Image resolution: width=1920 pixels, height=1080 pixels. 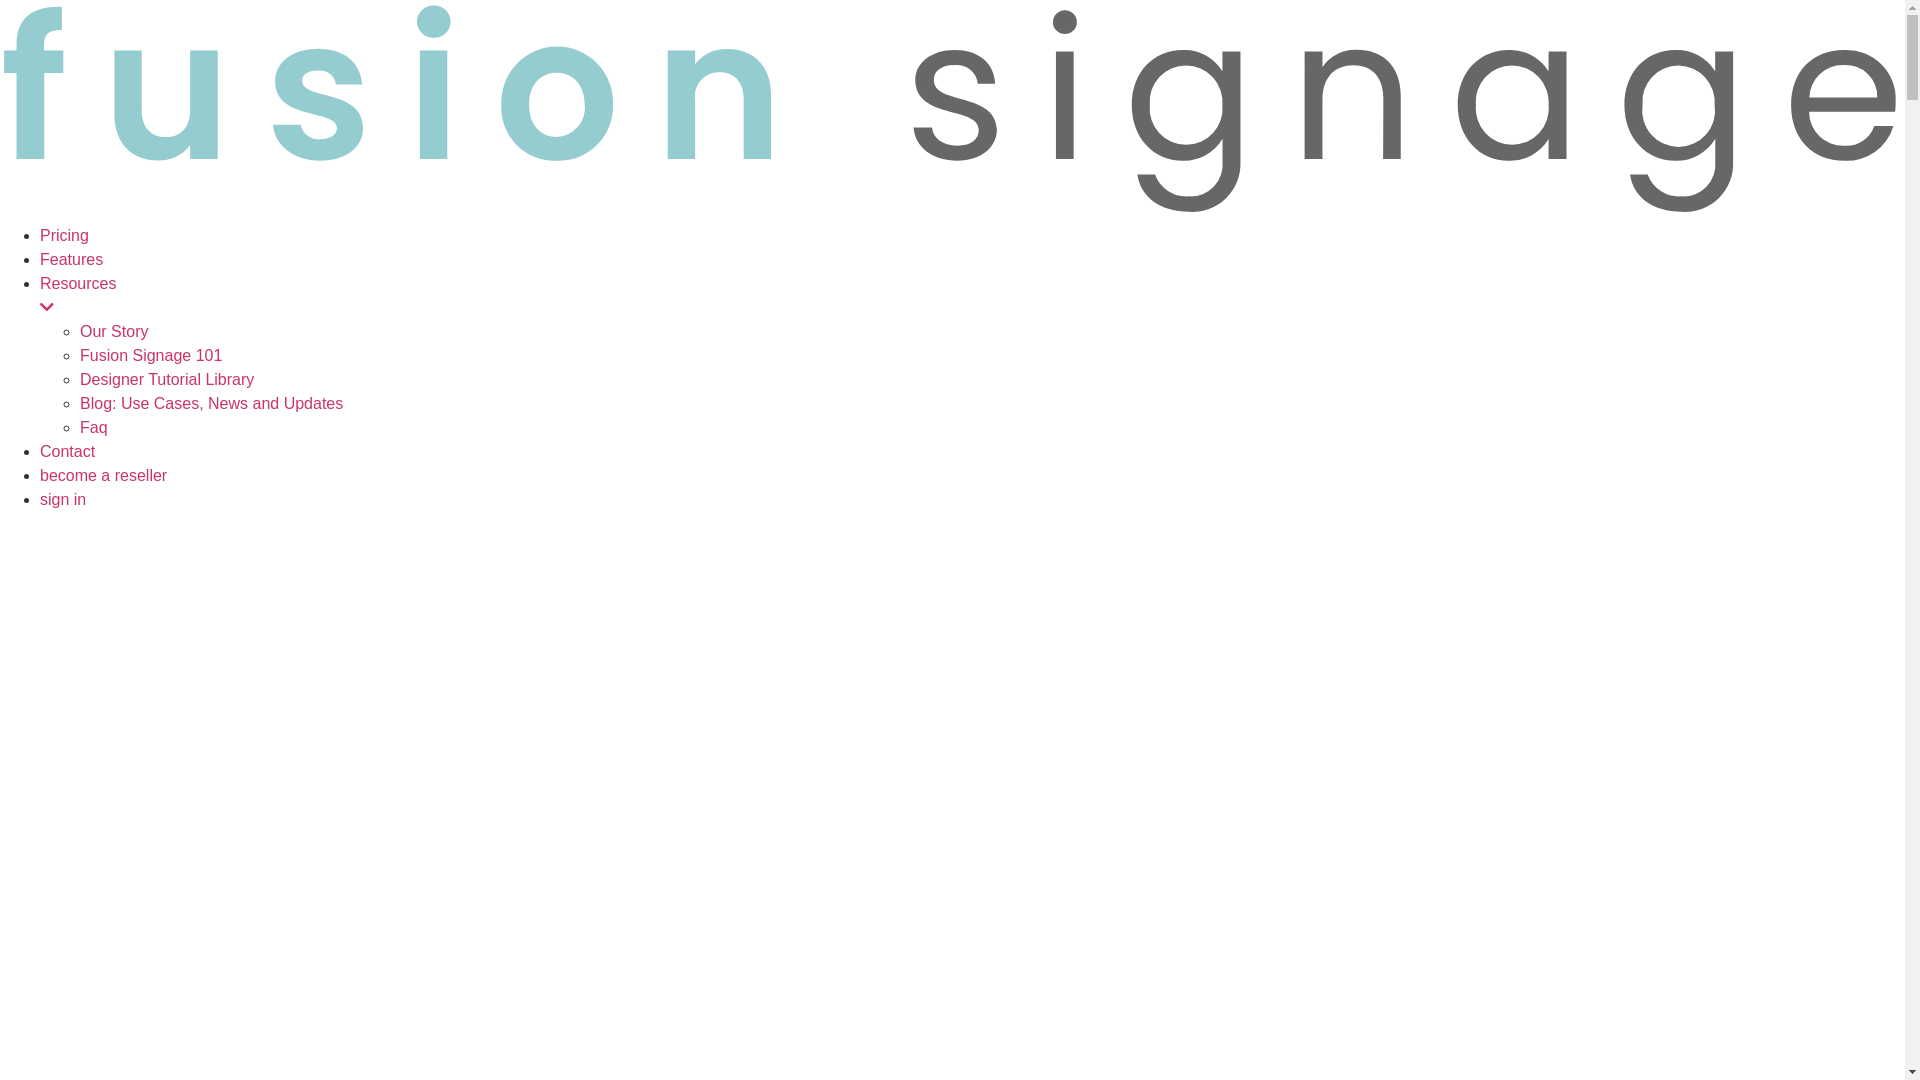 What do you see at coordinates (992, 332) in the screenshot?
I see `Our Story` at bounding box center [992, 332].